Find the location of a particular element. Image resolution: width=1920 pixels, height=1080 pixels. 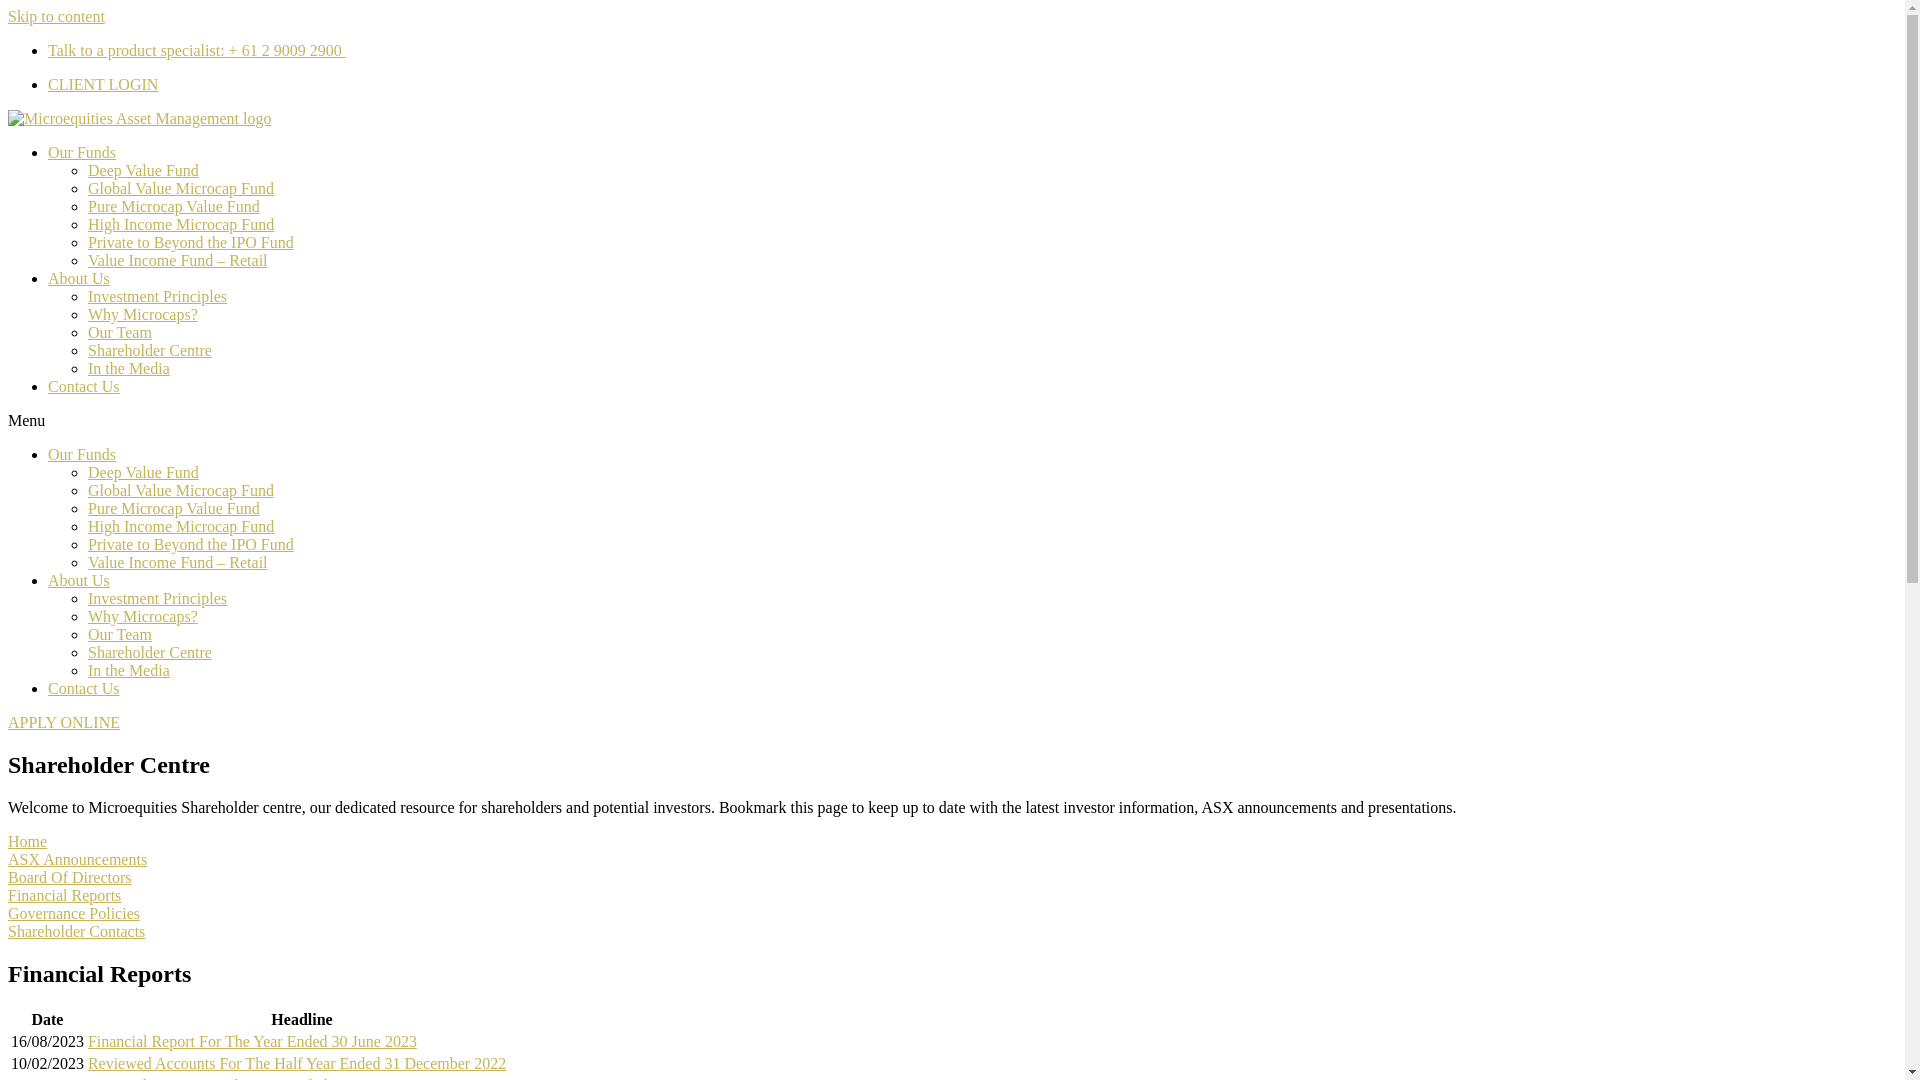

Home is located at coordinates (32, 842).